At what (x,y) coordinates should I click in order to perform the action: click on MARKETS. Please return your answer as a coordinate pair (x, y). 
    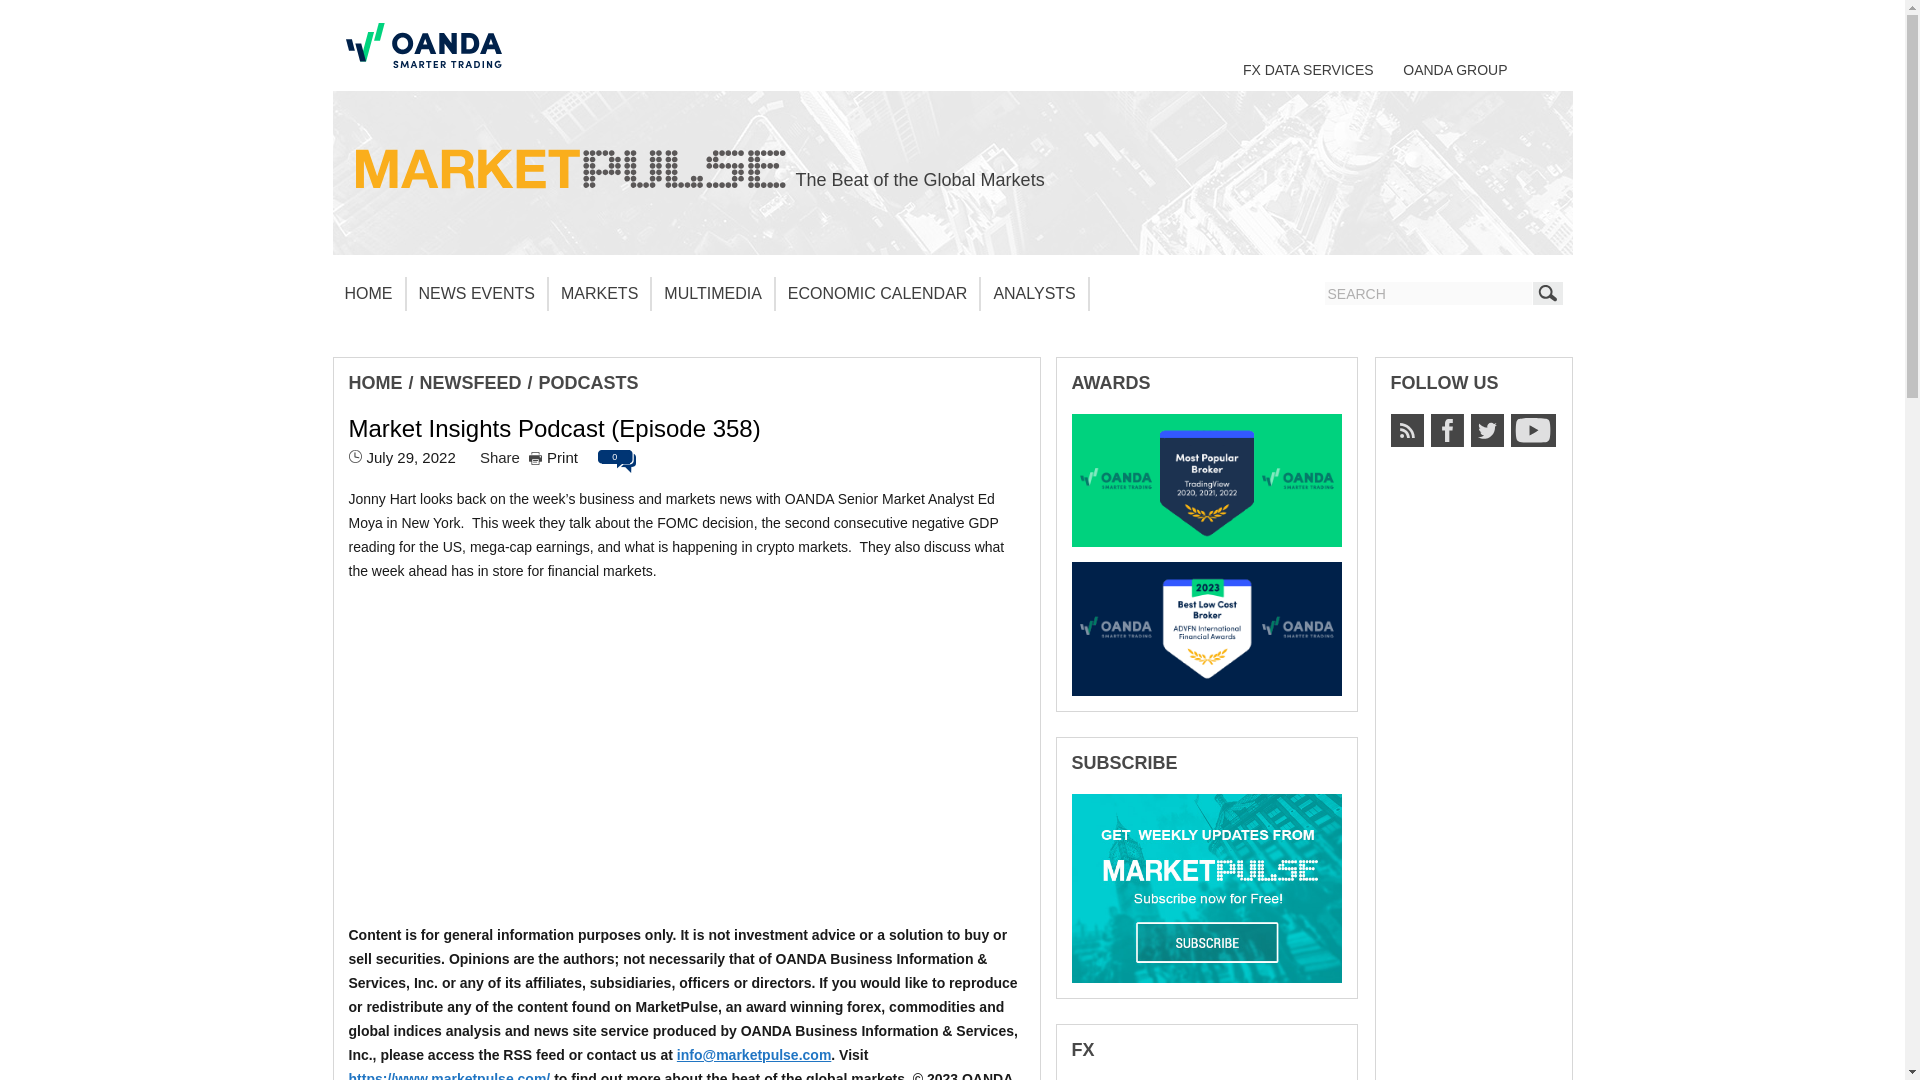
    Looking at the image, I should click on (600, 294).